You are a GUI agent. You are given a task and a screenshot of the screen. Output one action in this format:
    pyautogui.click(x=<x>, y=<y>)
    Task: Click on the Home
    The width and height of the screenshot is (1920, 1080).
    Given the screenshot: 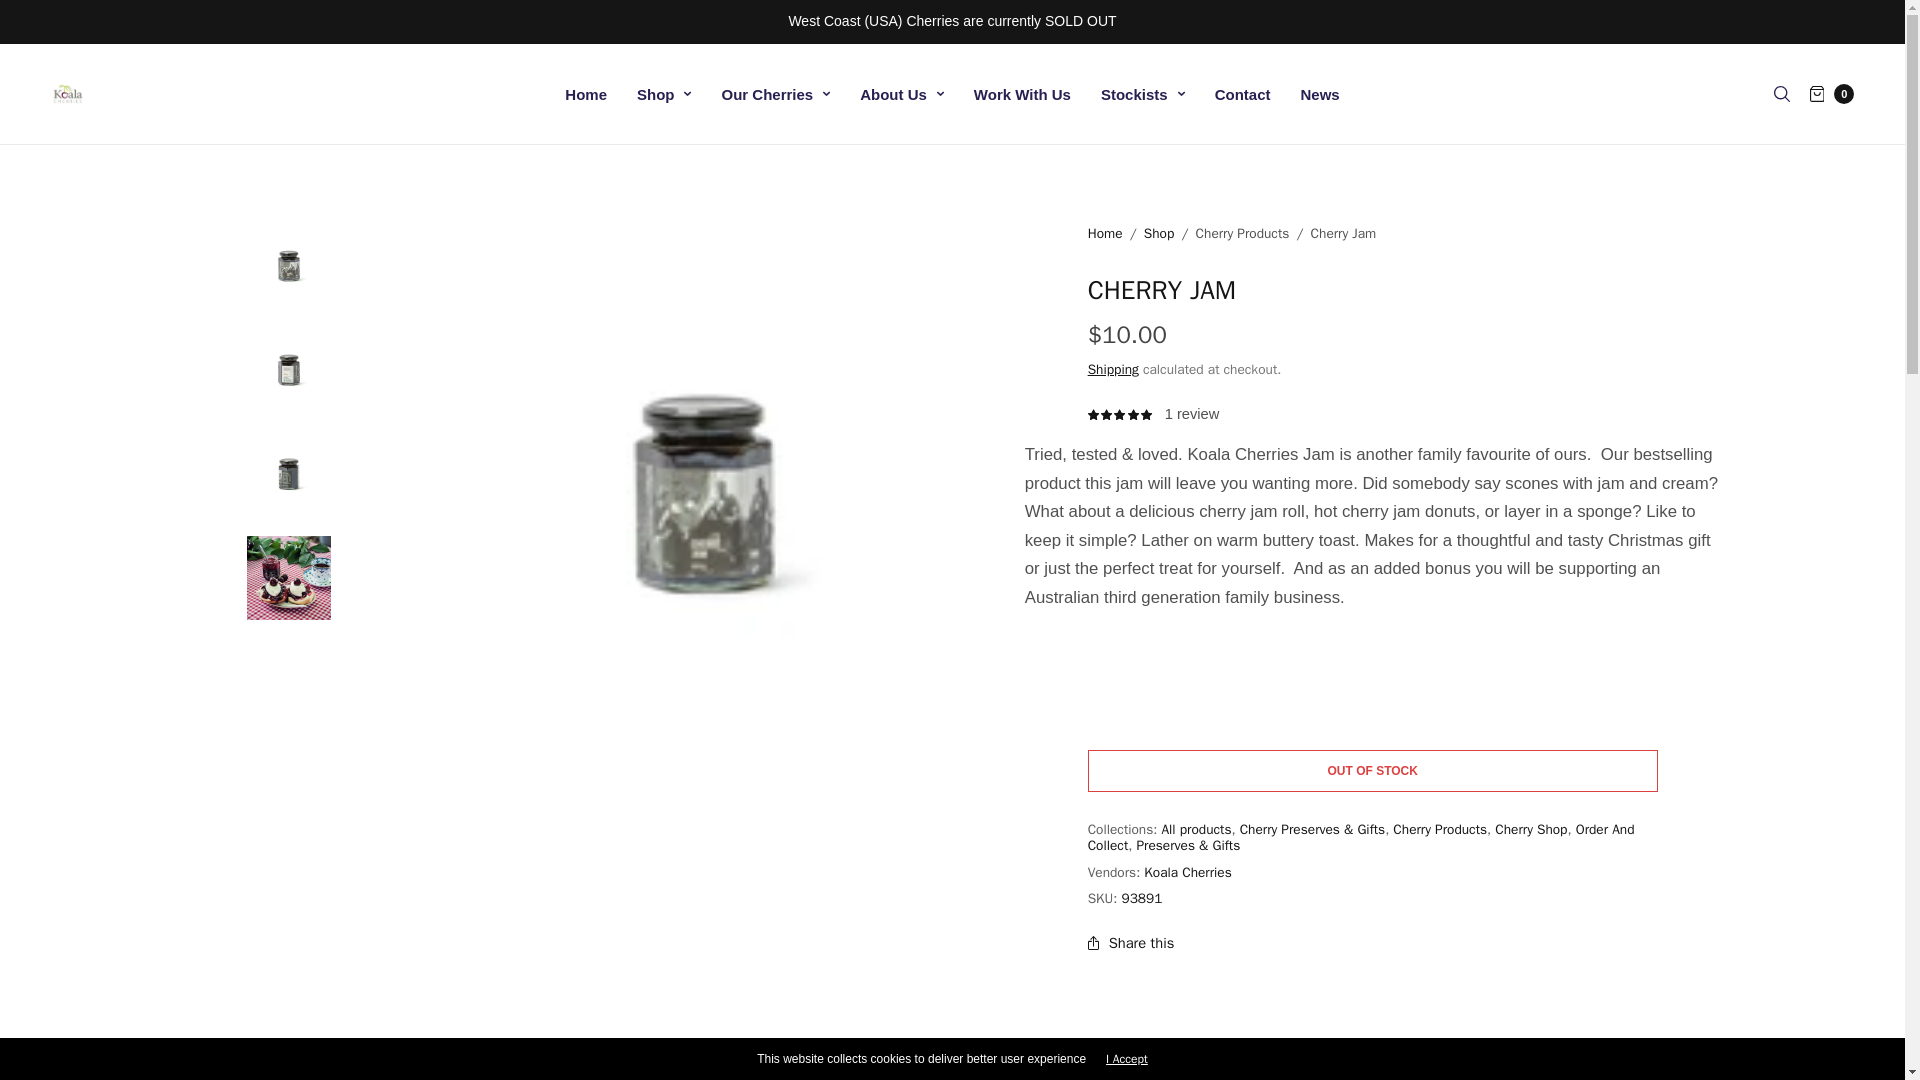 What is the action you would take?
    pyautogui.click(x=585, y=94)
    